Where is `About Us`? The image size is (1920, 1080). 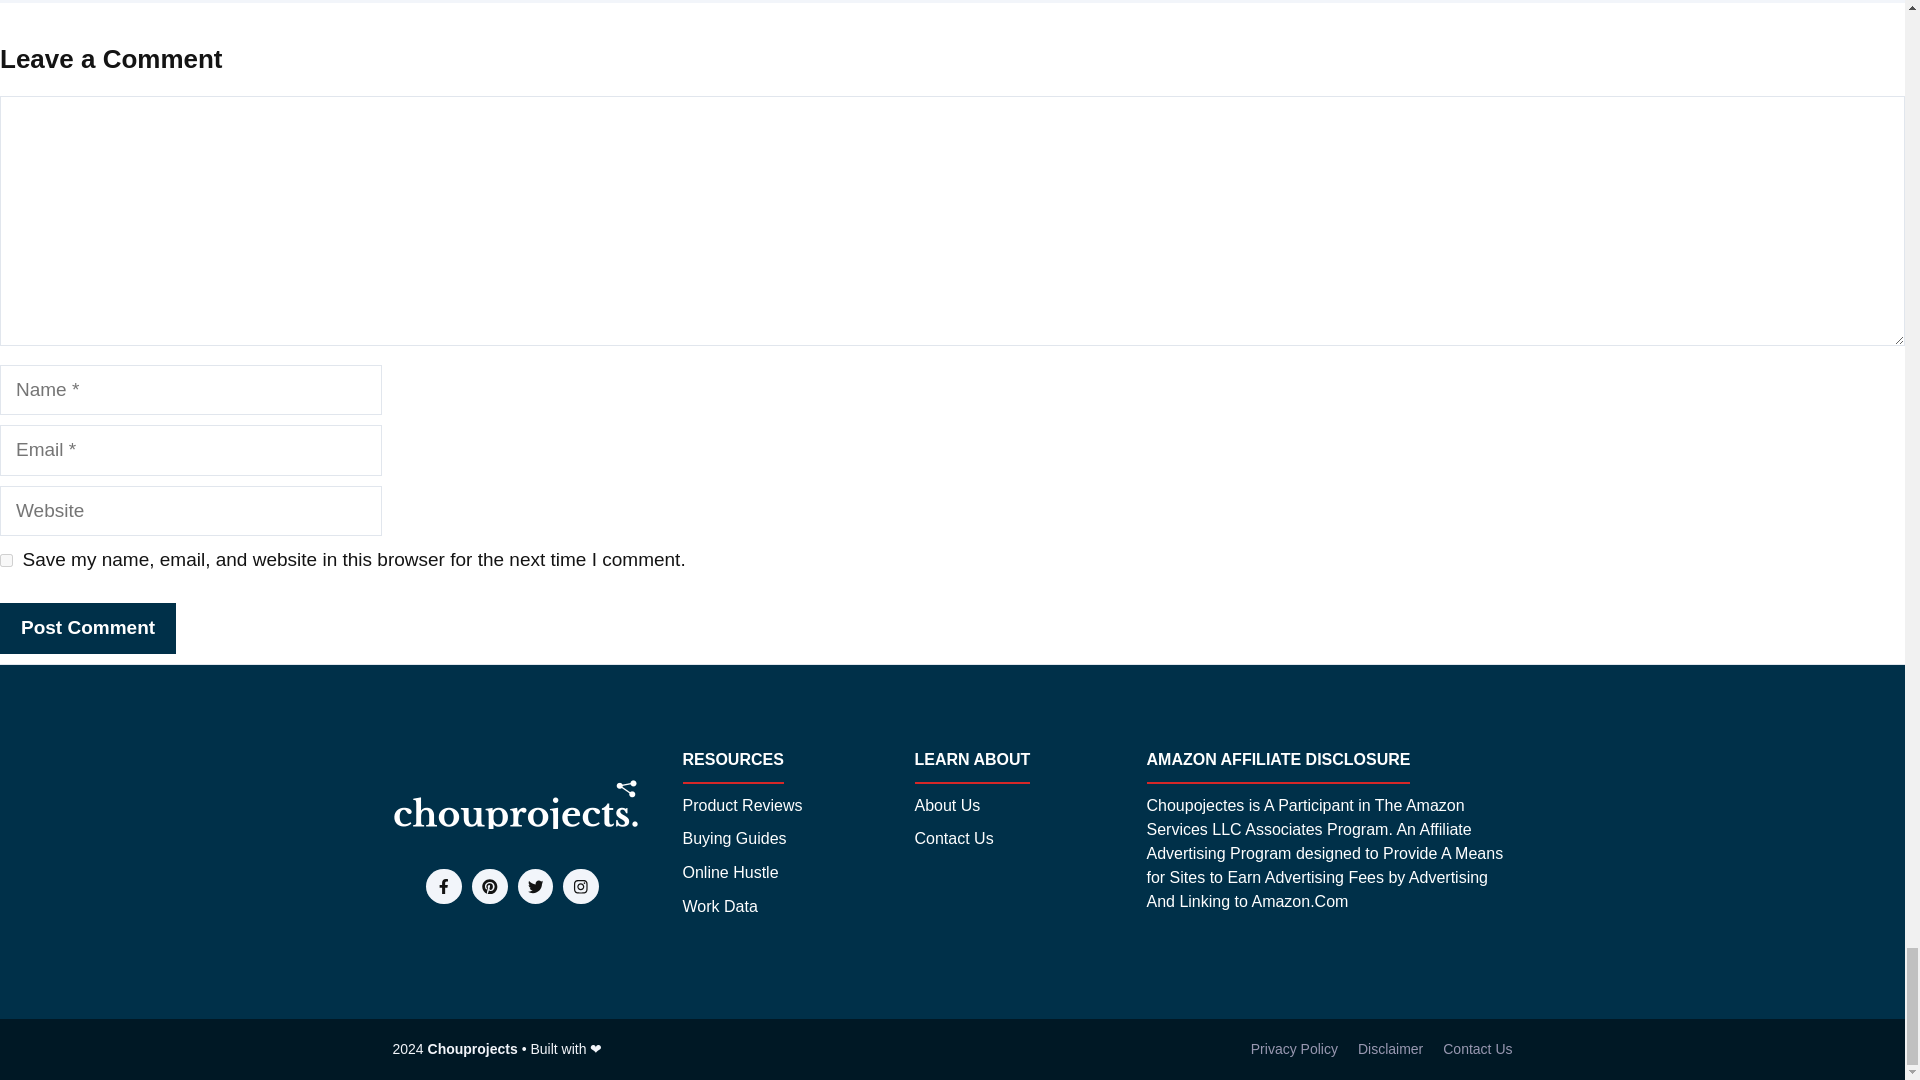
About Us is located at coordinates (946, 805).